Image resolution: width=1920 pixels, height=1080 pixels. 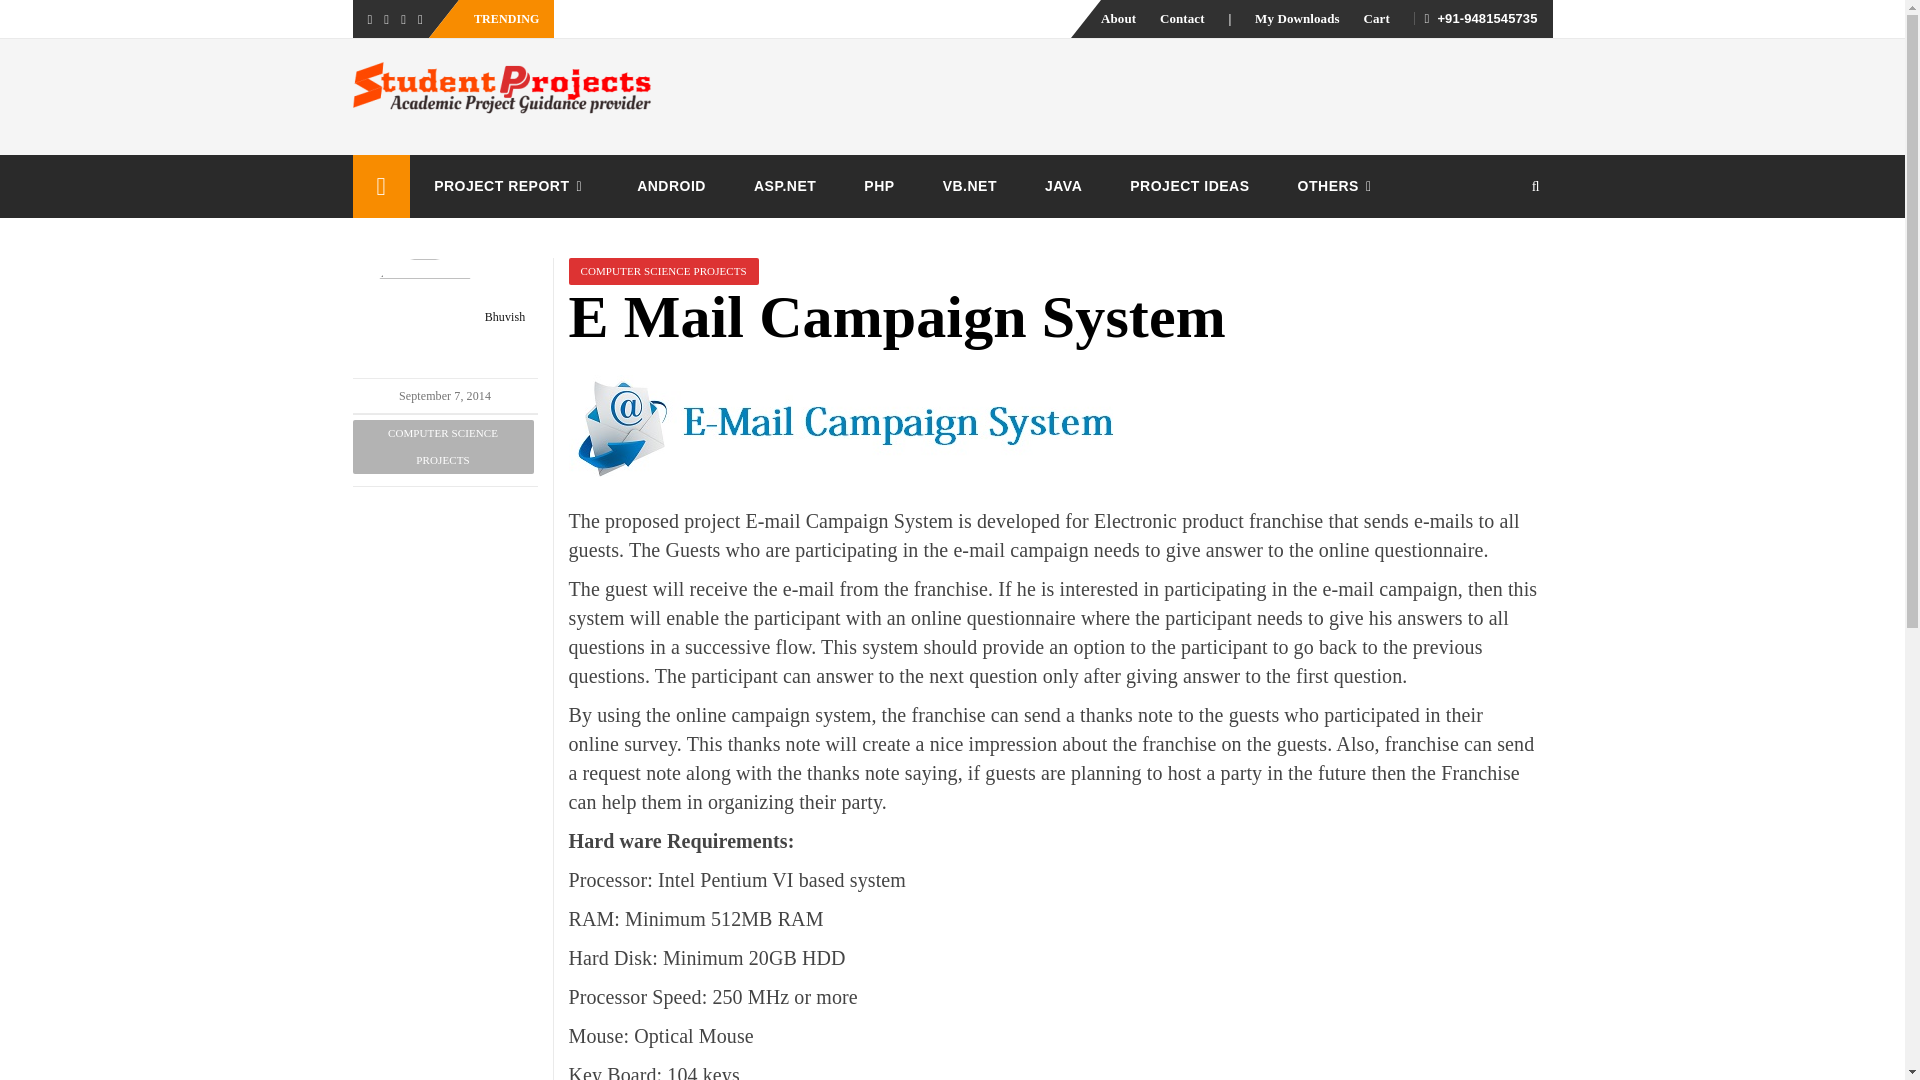 What do you see at coordinates (1118, 18) in the screenshot?
I see `About` at bounding box center [1118, 18].